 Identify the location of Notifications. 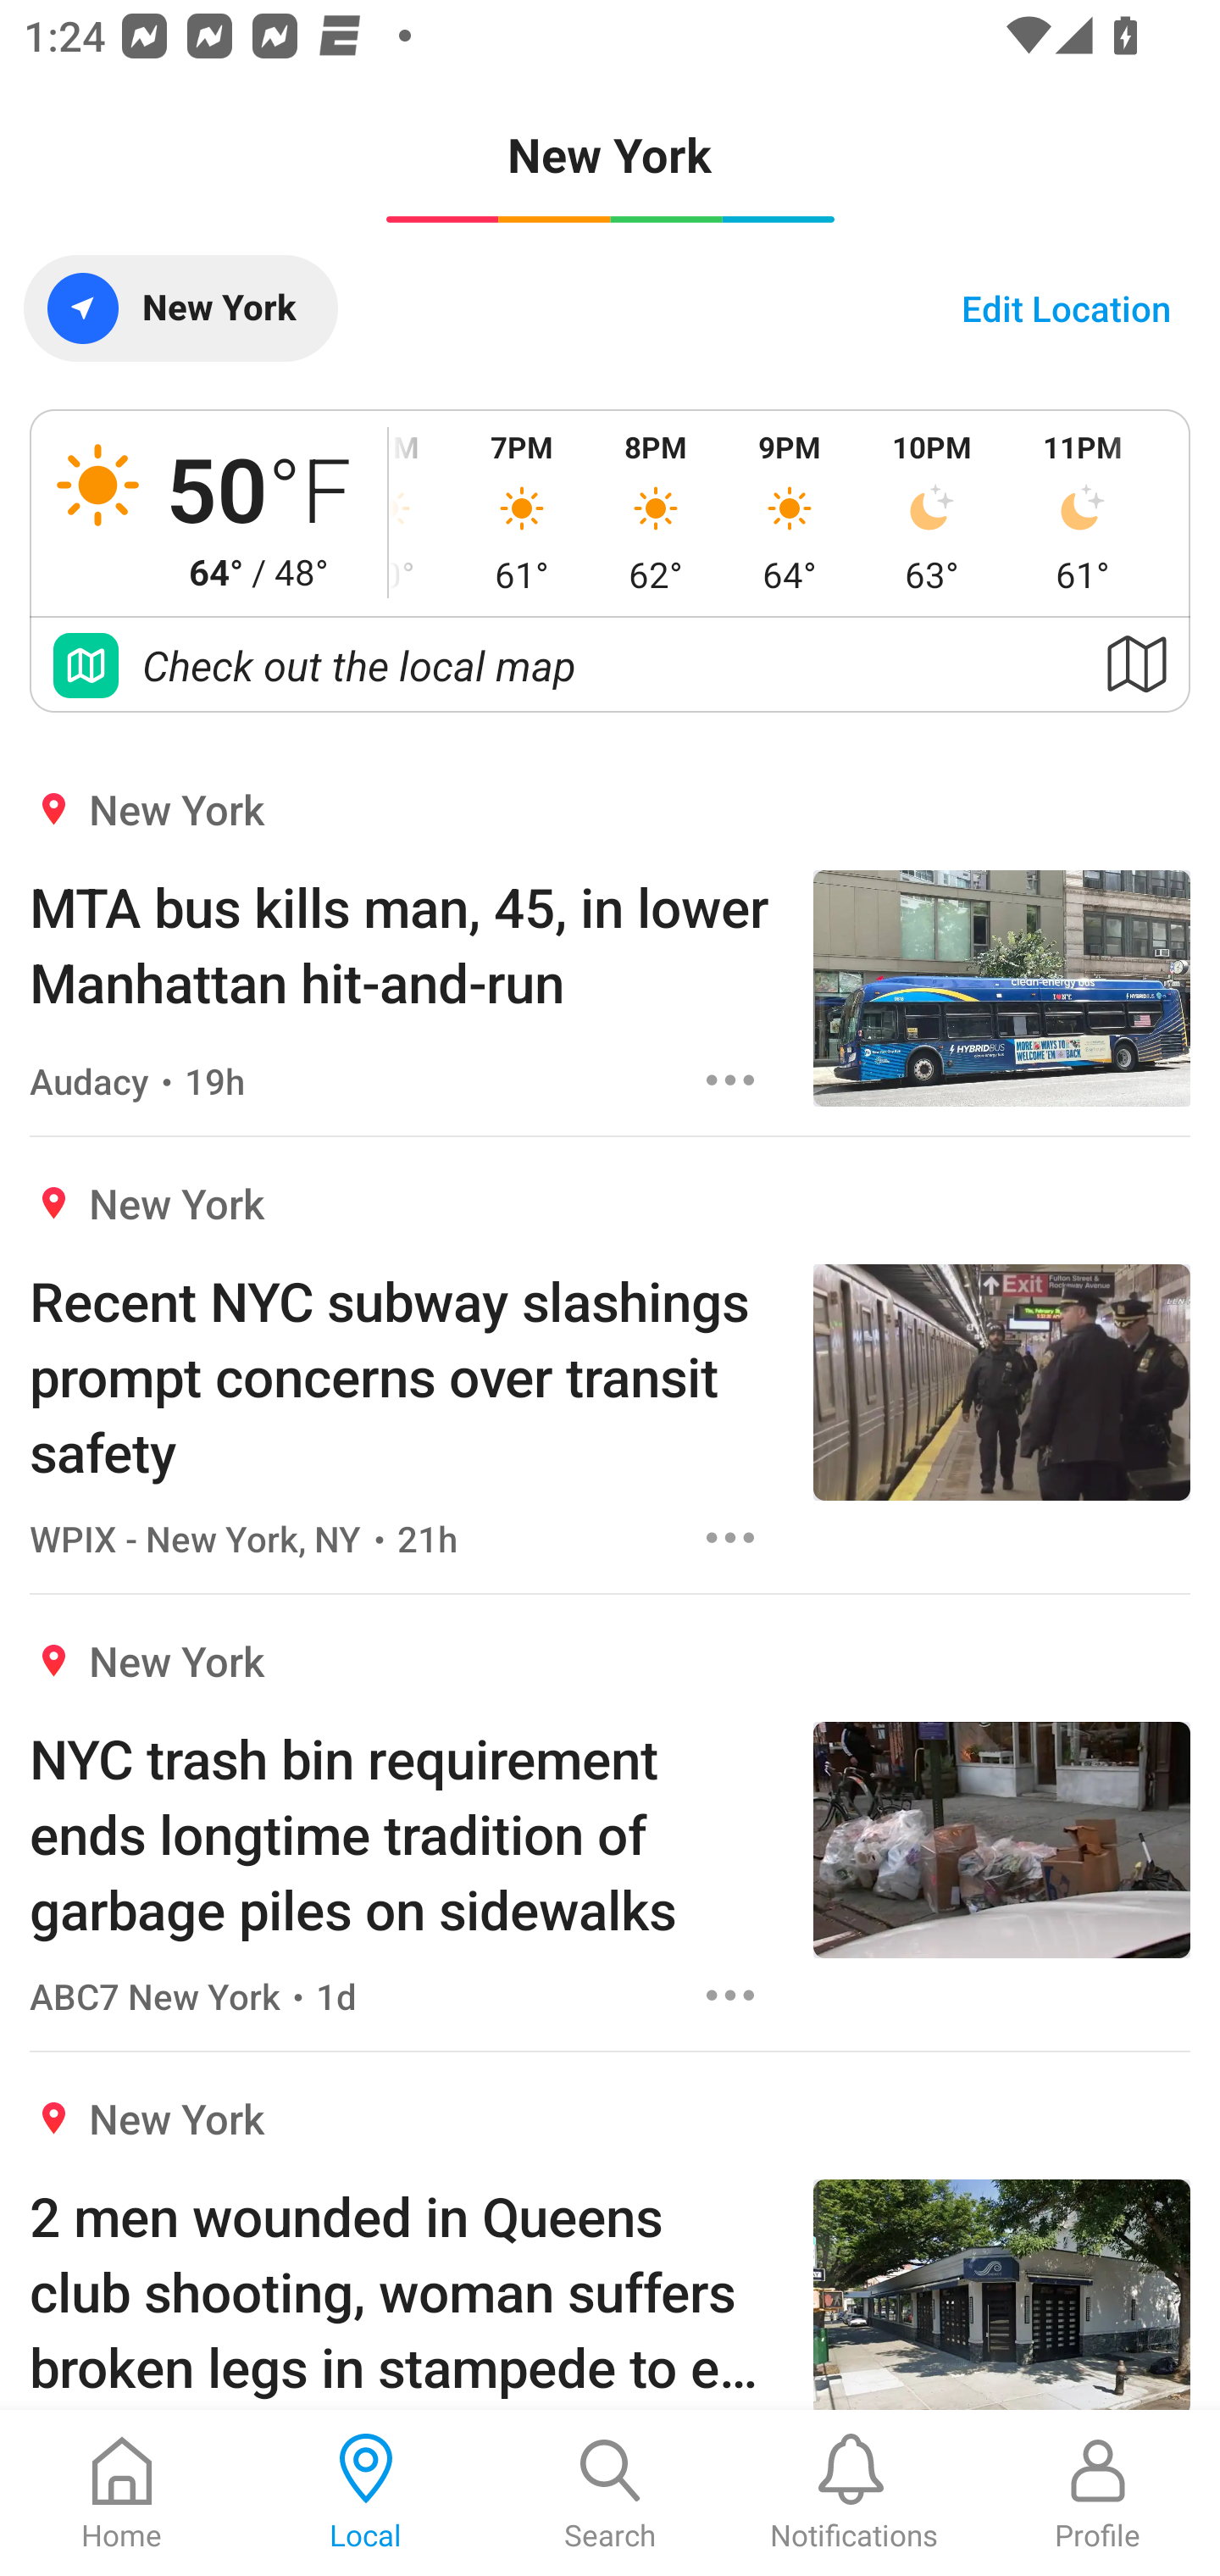
(854, 2493).